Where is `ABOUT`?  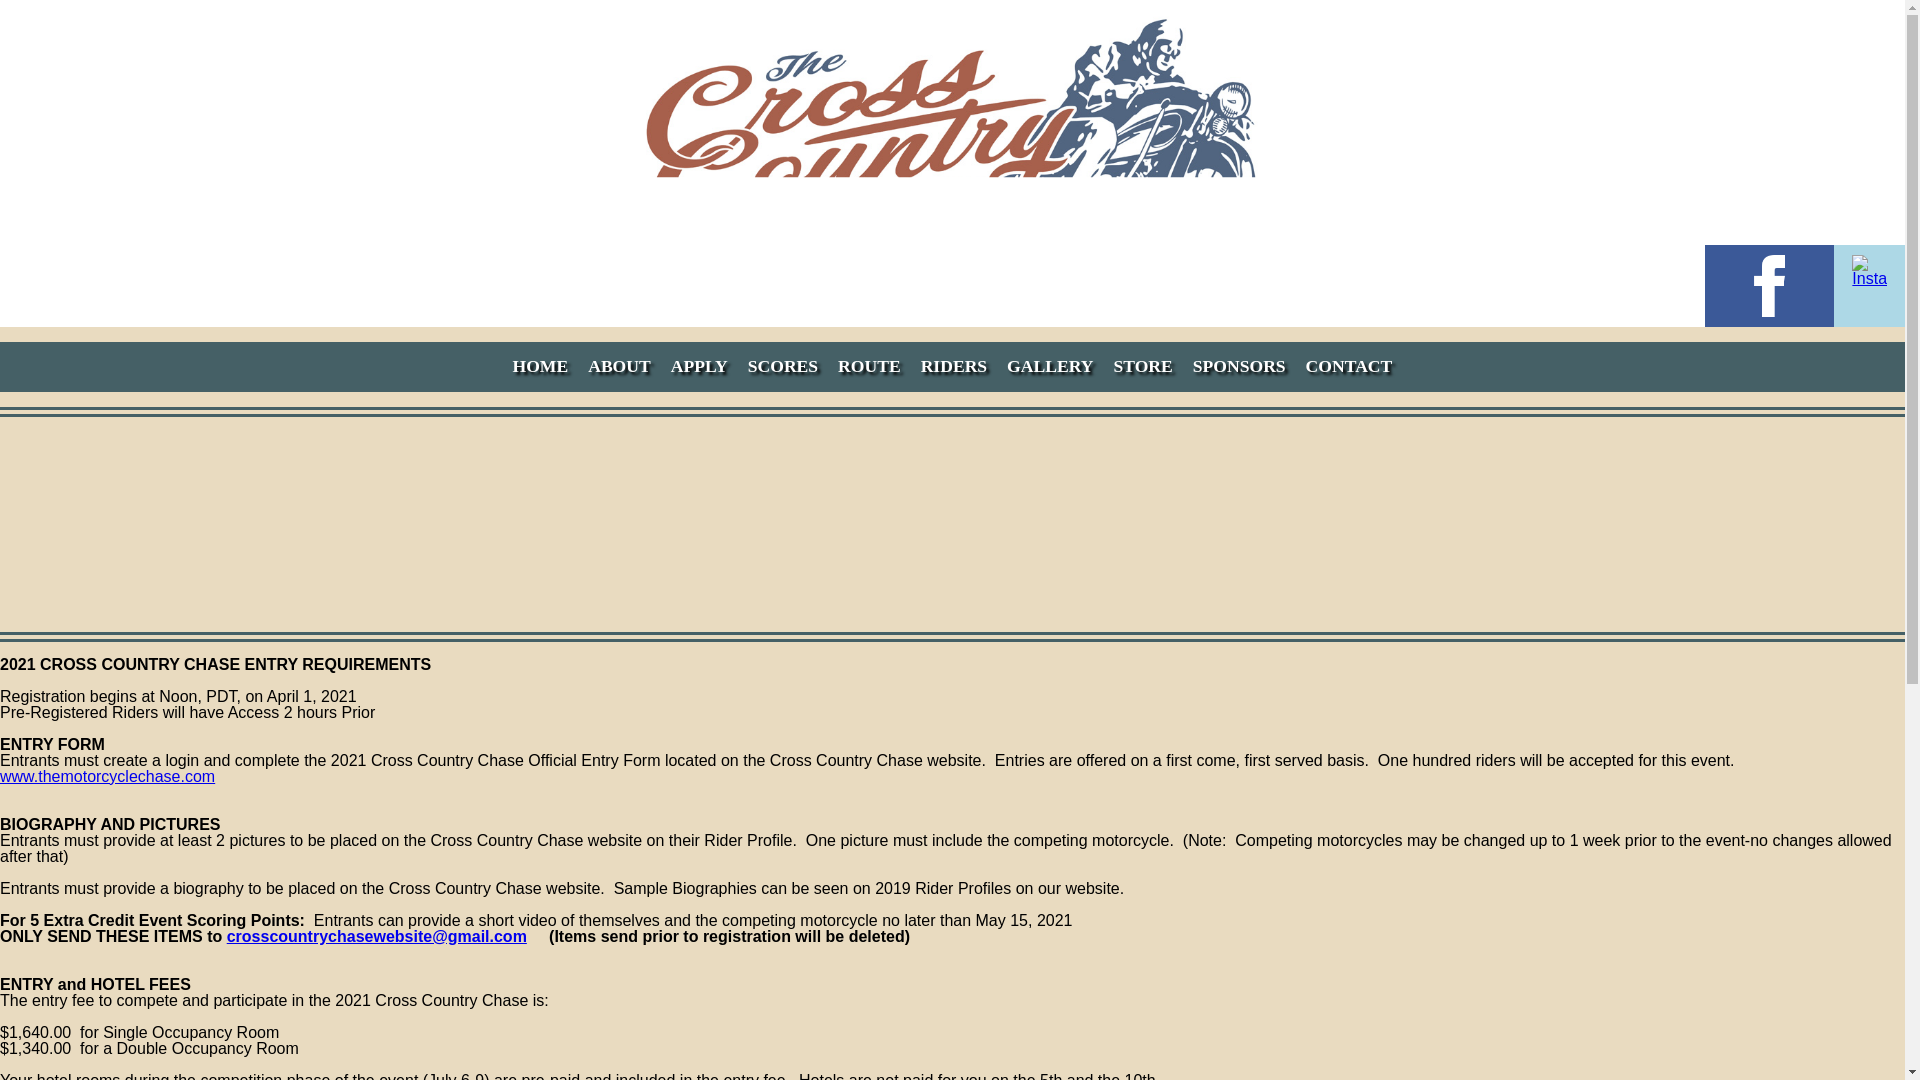 ABOUT is located at coordinates (618, 366).